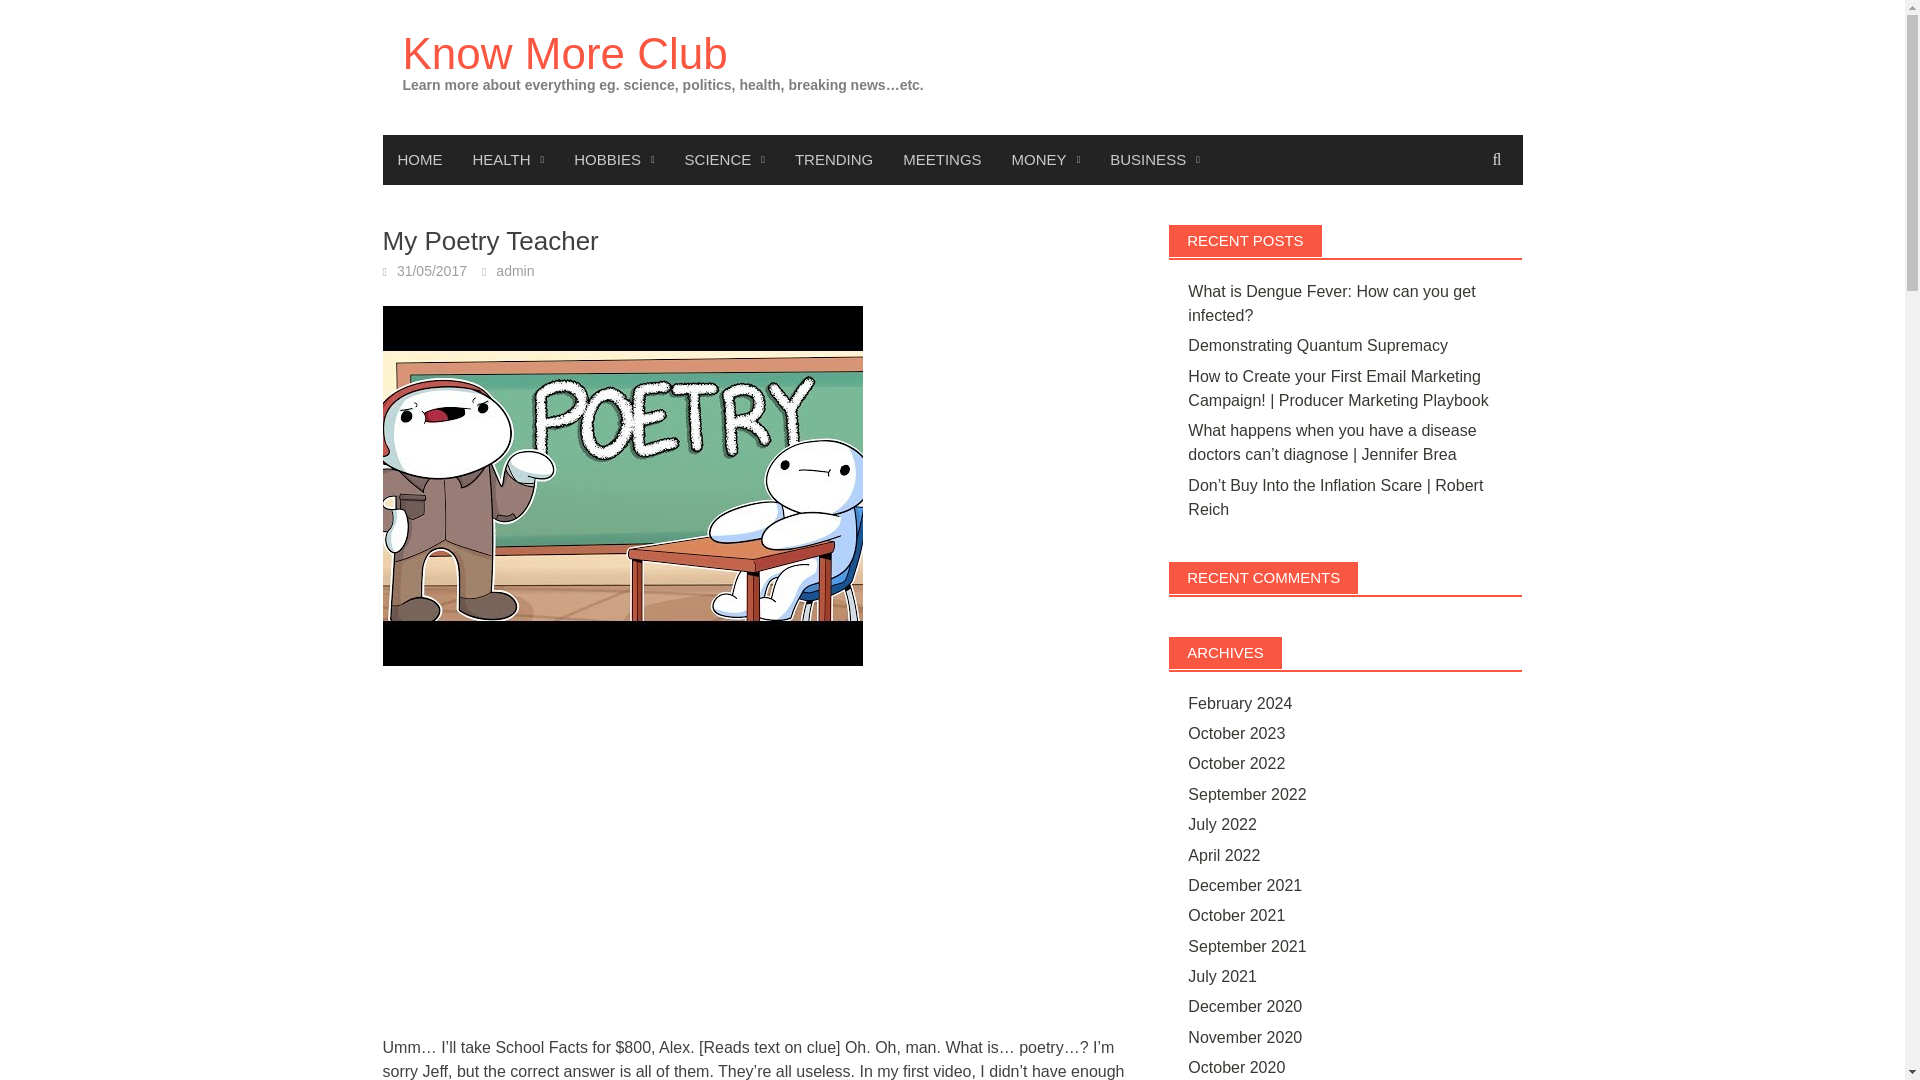 The width and height of the screenshot is (1920, 1080). What do you see at coordinates (942, 160) in the screenshot?
I see `MEETINGS` at bounding box center [942, 160].